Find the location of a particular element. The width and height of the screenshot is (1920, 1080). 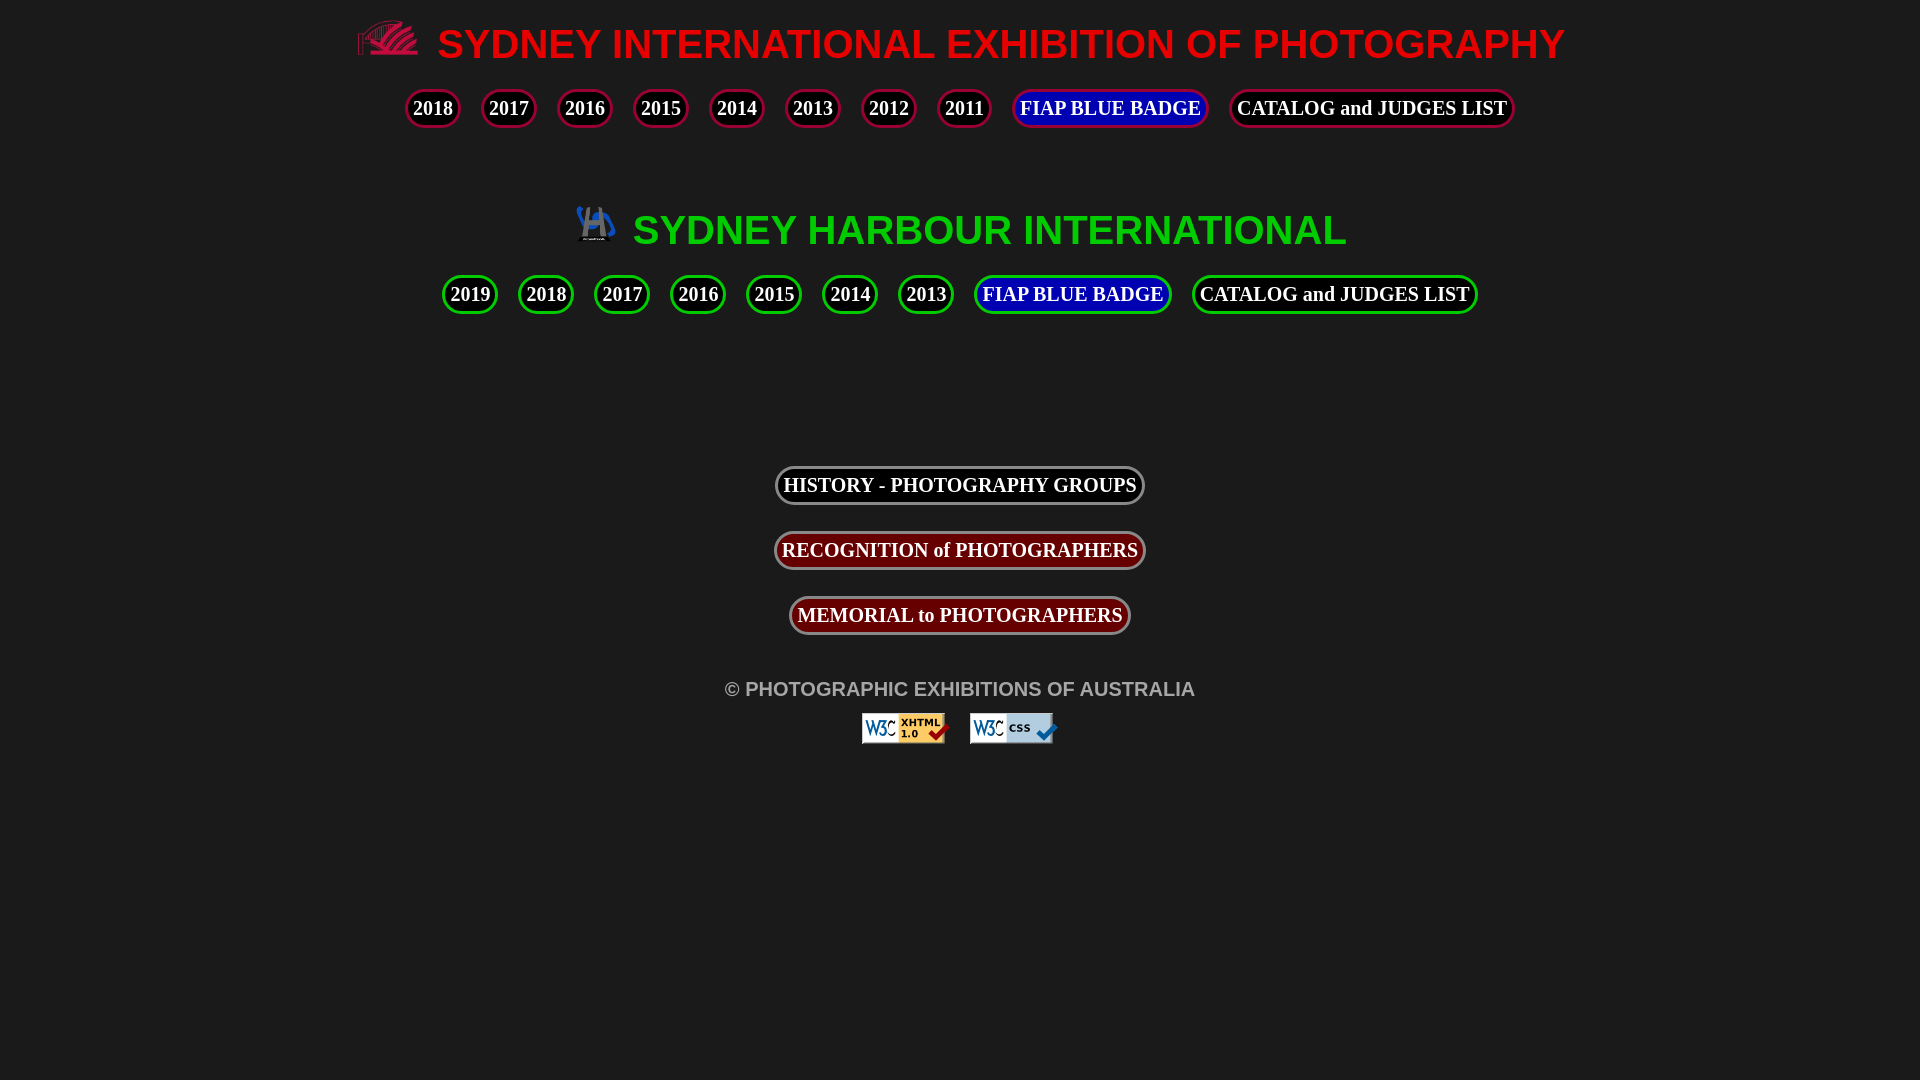

2016 is located at coordinates (585, 108).